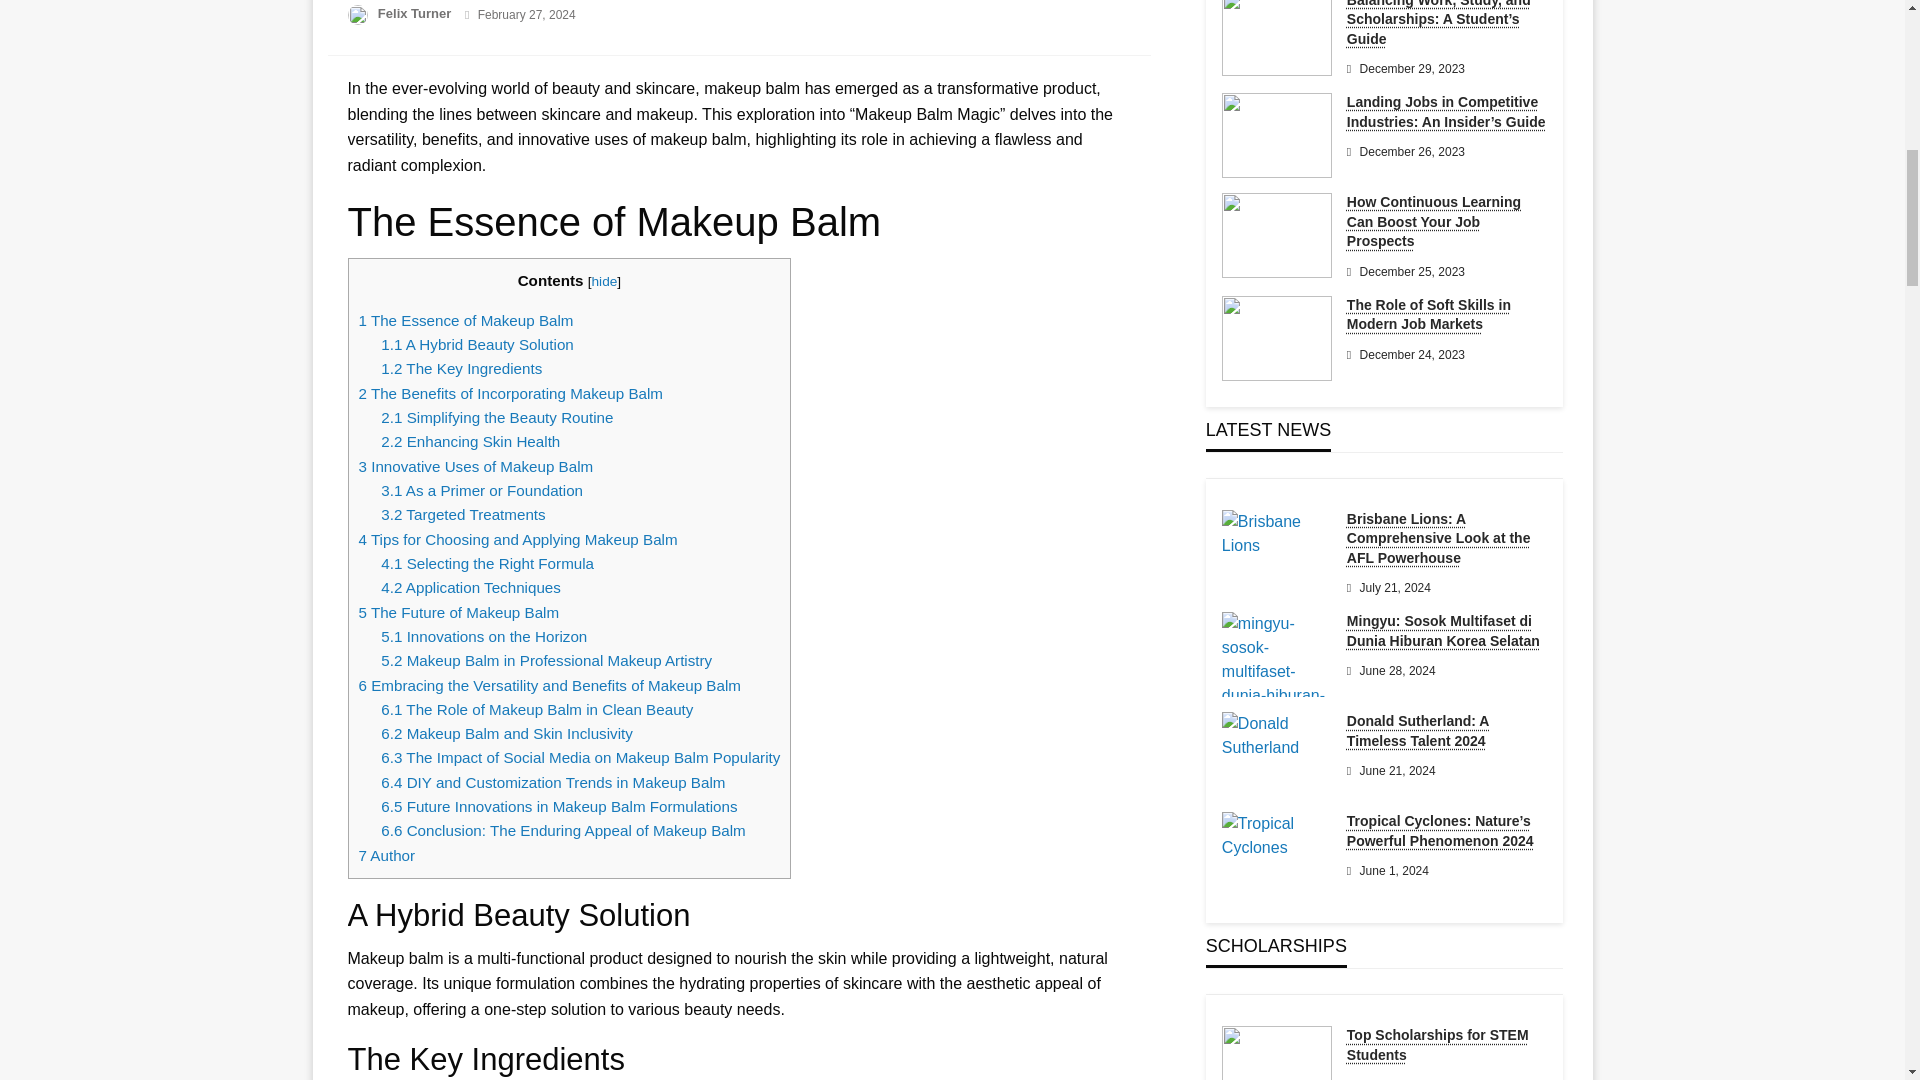 The image size is (1920, 1080). Describe the element at coordinates (496, 417) in the screenshot. I see `2.1 Simplifying the Beauty Routine` at that location.